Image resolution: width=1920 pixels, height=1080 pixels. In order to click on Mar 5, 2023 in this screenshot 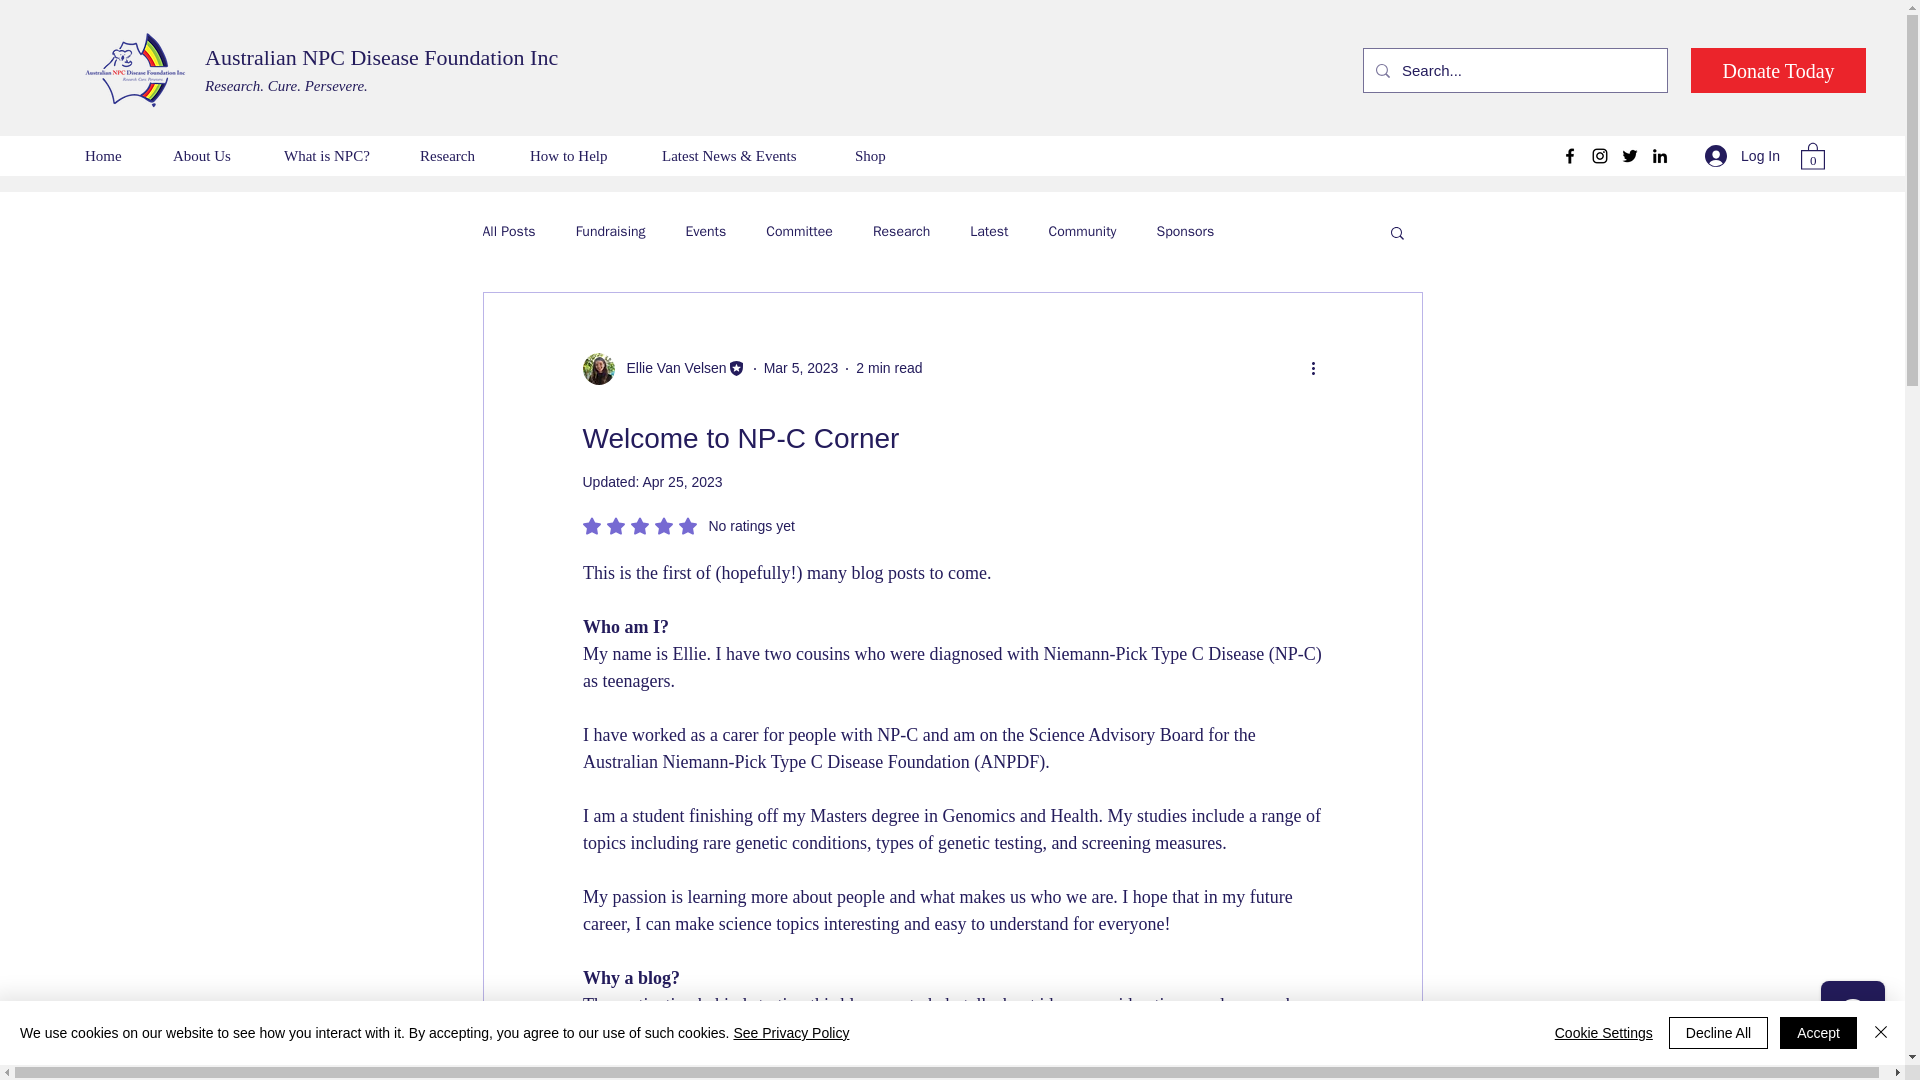, I will do `click(802, 367)`.